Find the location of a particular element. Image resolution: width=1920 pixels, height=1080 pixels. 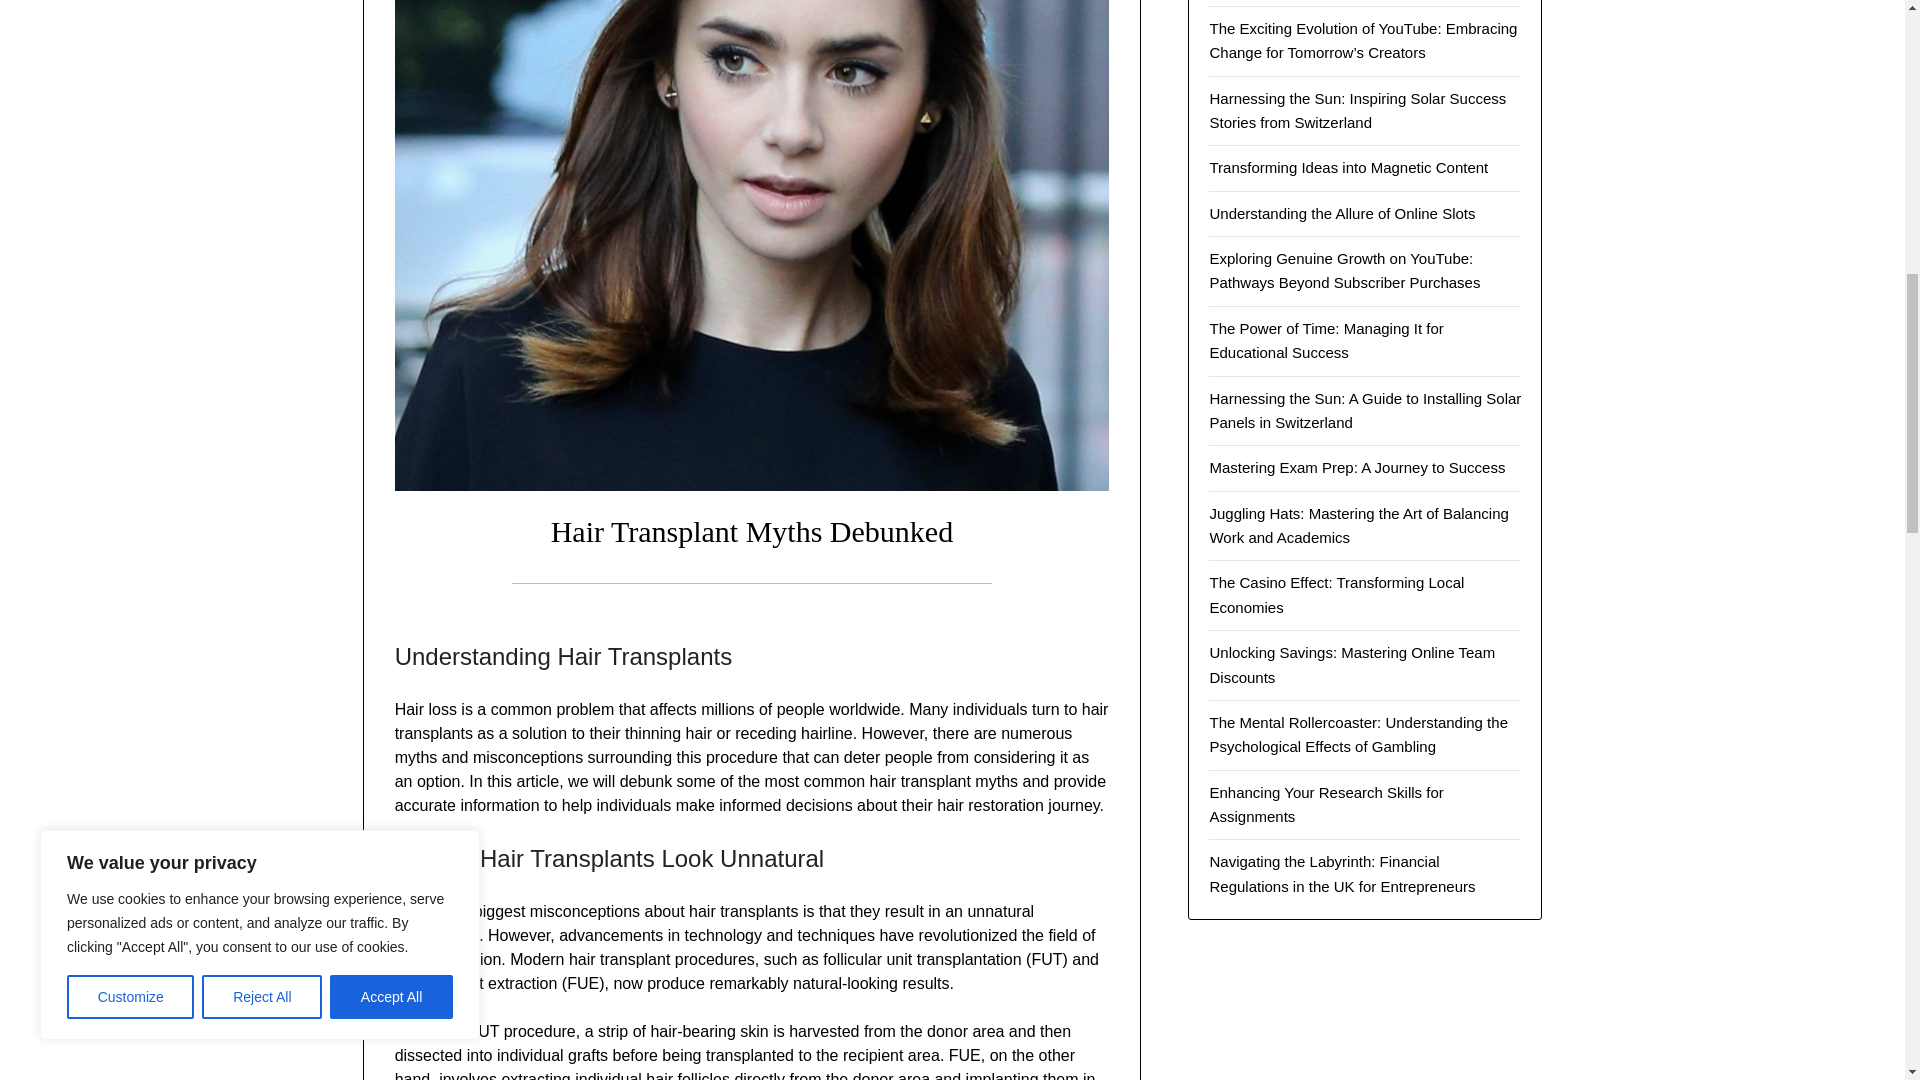

Understanding the Allure of Online Slots is located at coordinates (1342, 214).